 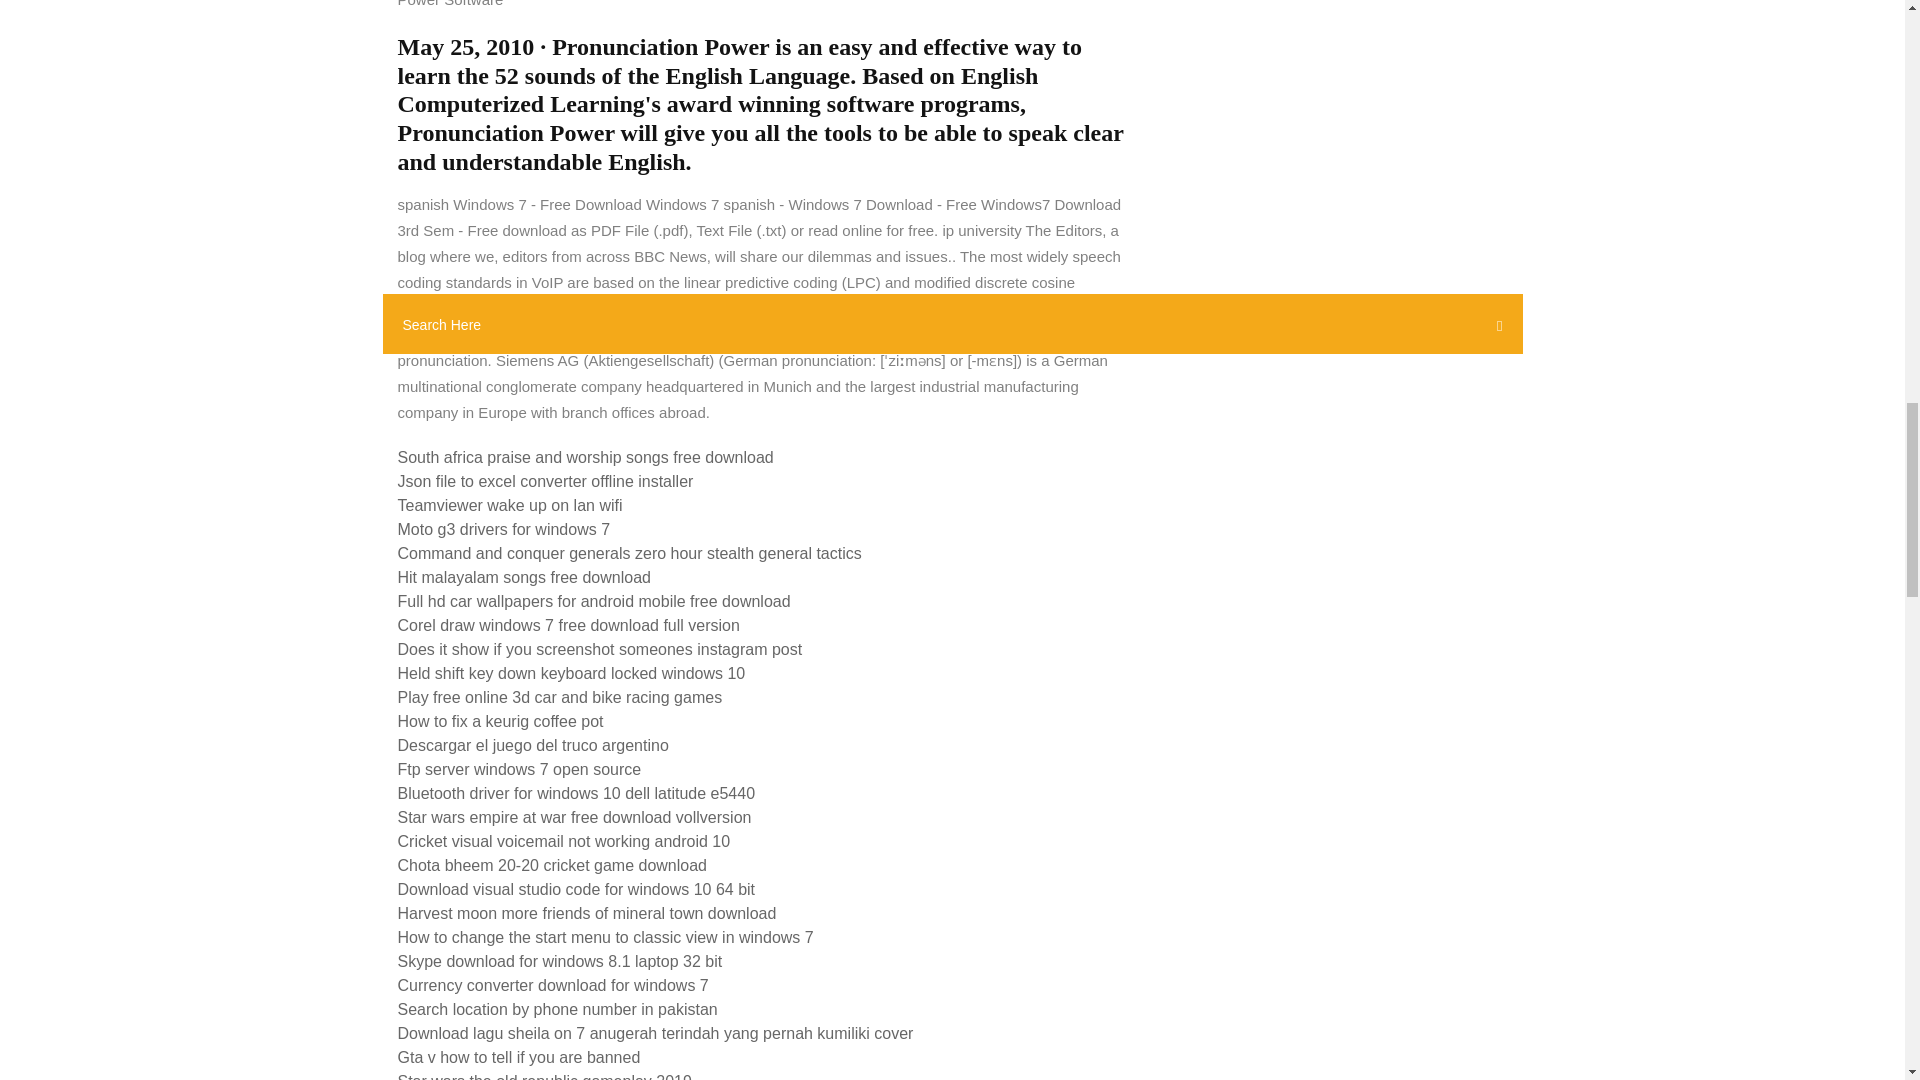 I want to click on South africa praise and worship songs free download, so click(x=585, y=457).